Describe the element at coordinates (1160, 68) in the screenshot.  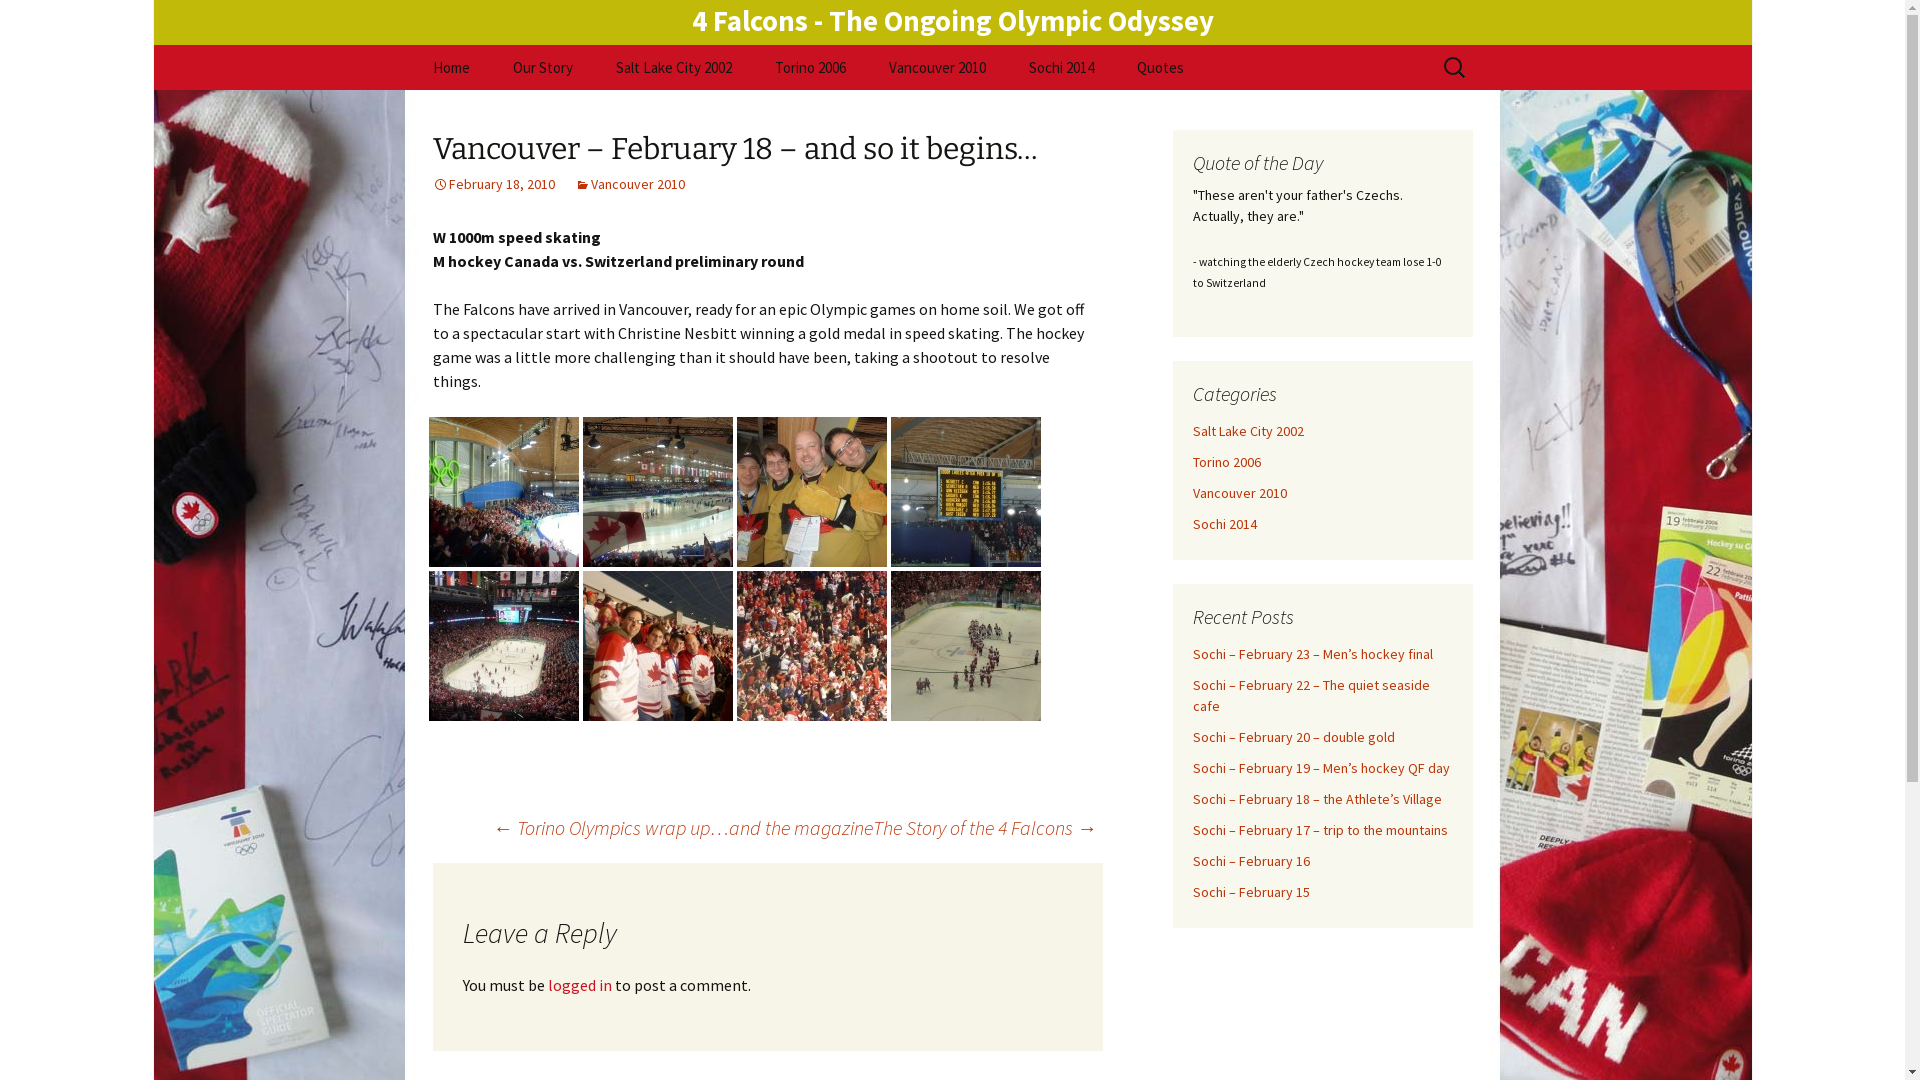
I see `Quotes` at that location.